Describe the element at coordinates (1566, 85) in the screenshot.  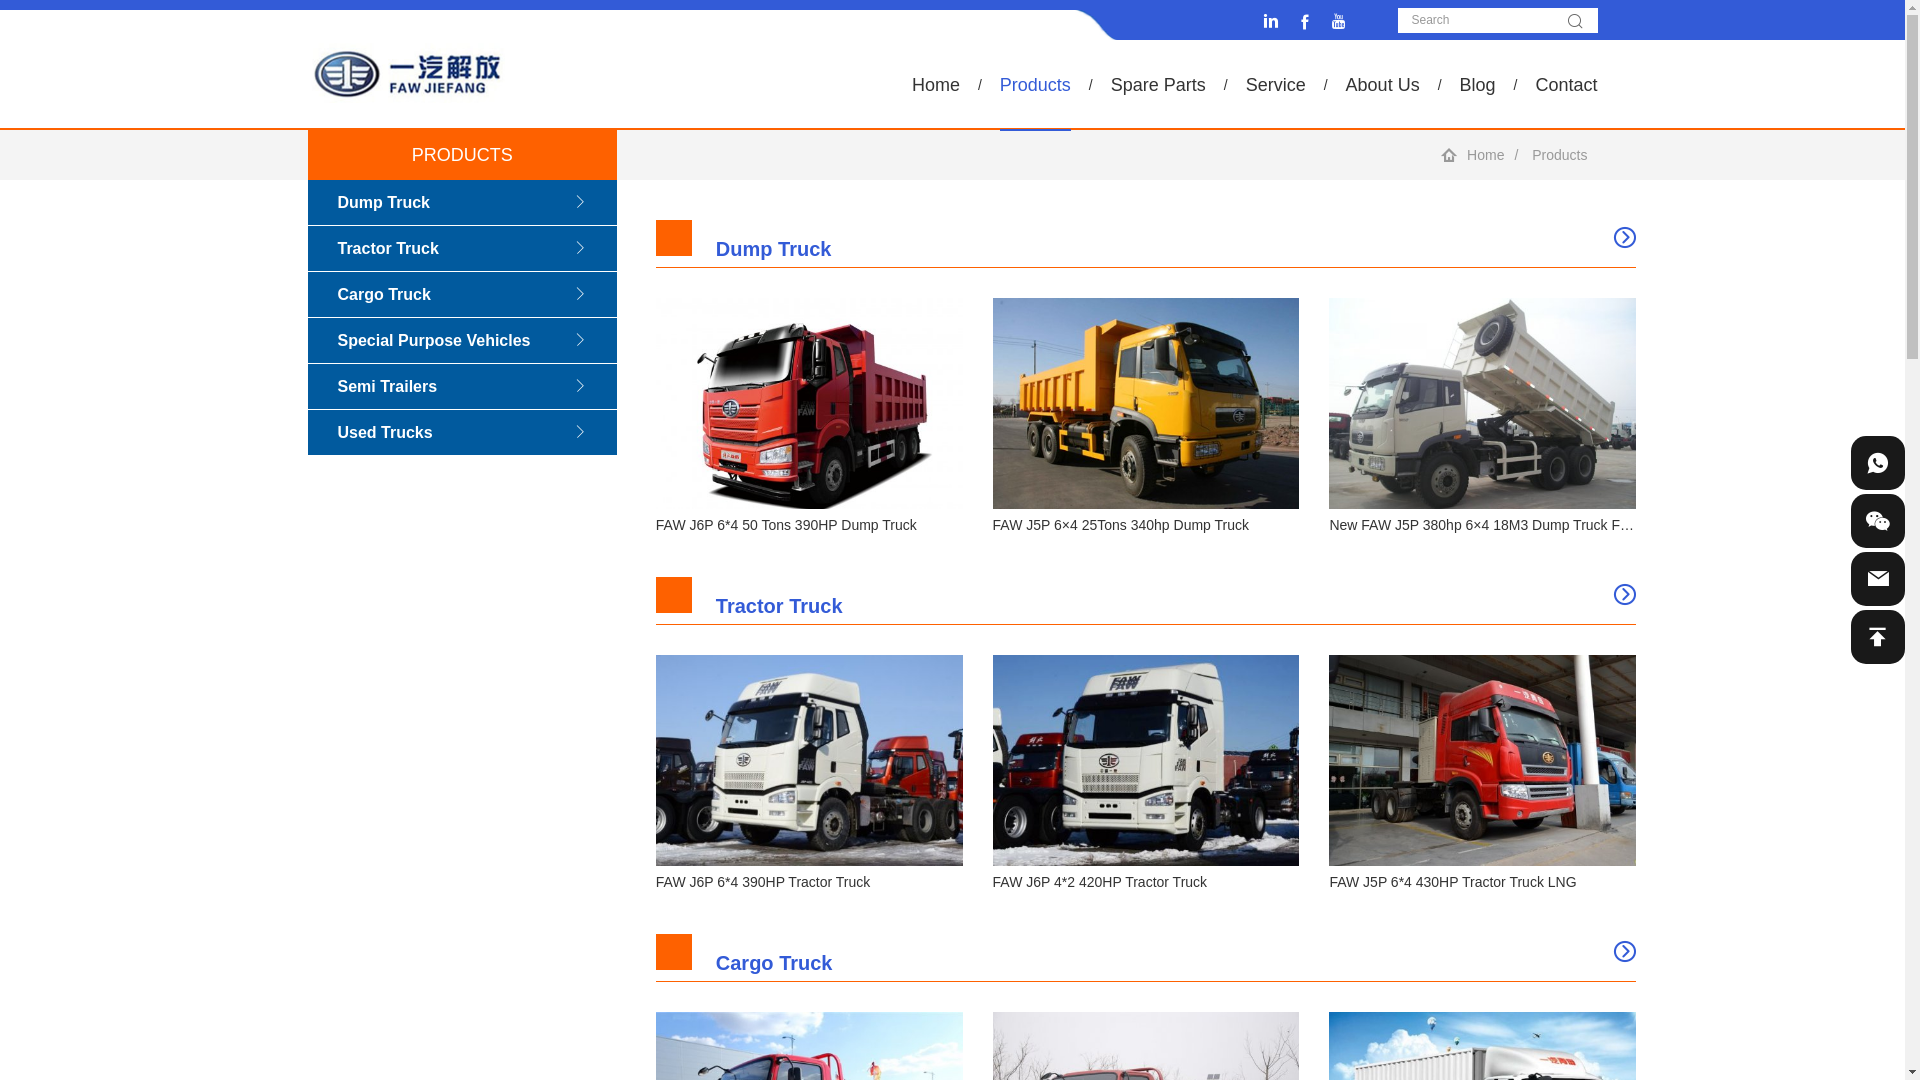
I see `Contact` at that location.